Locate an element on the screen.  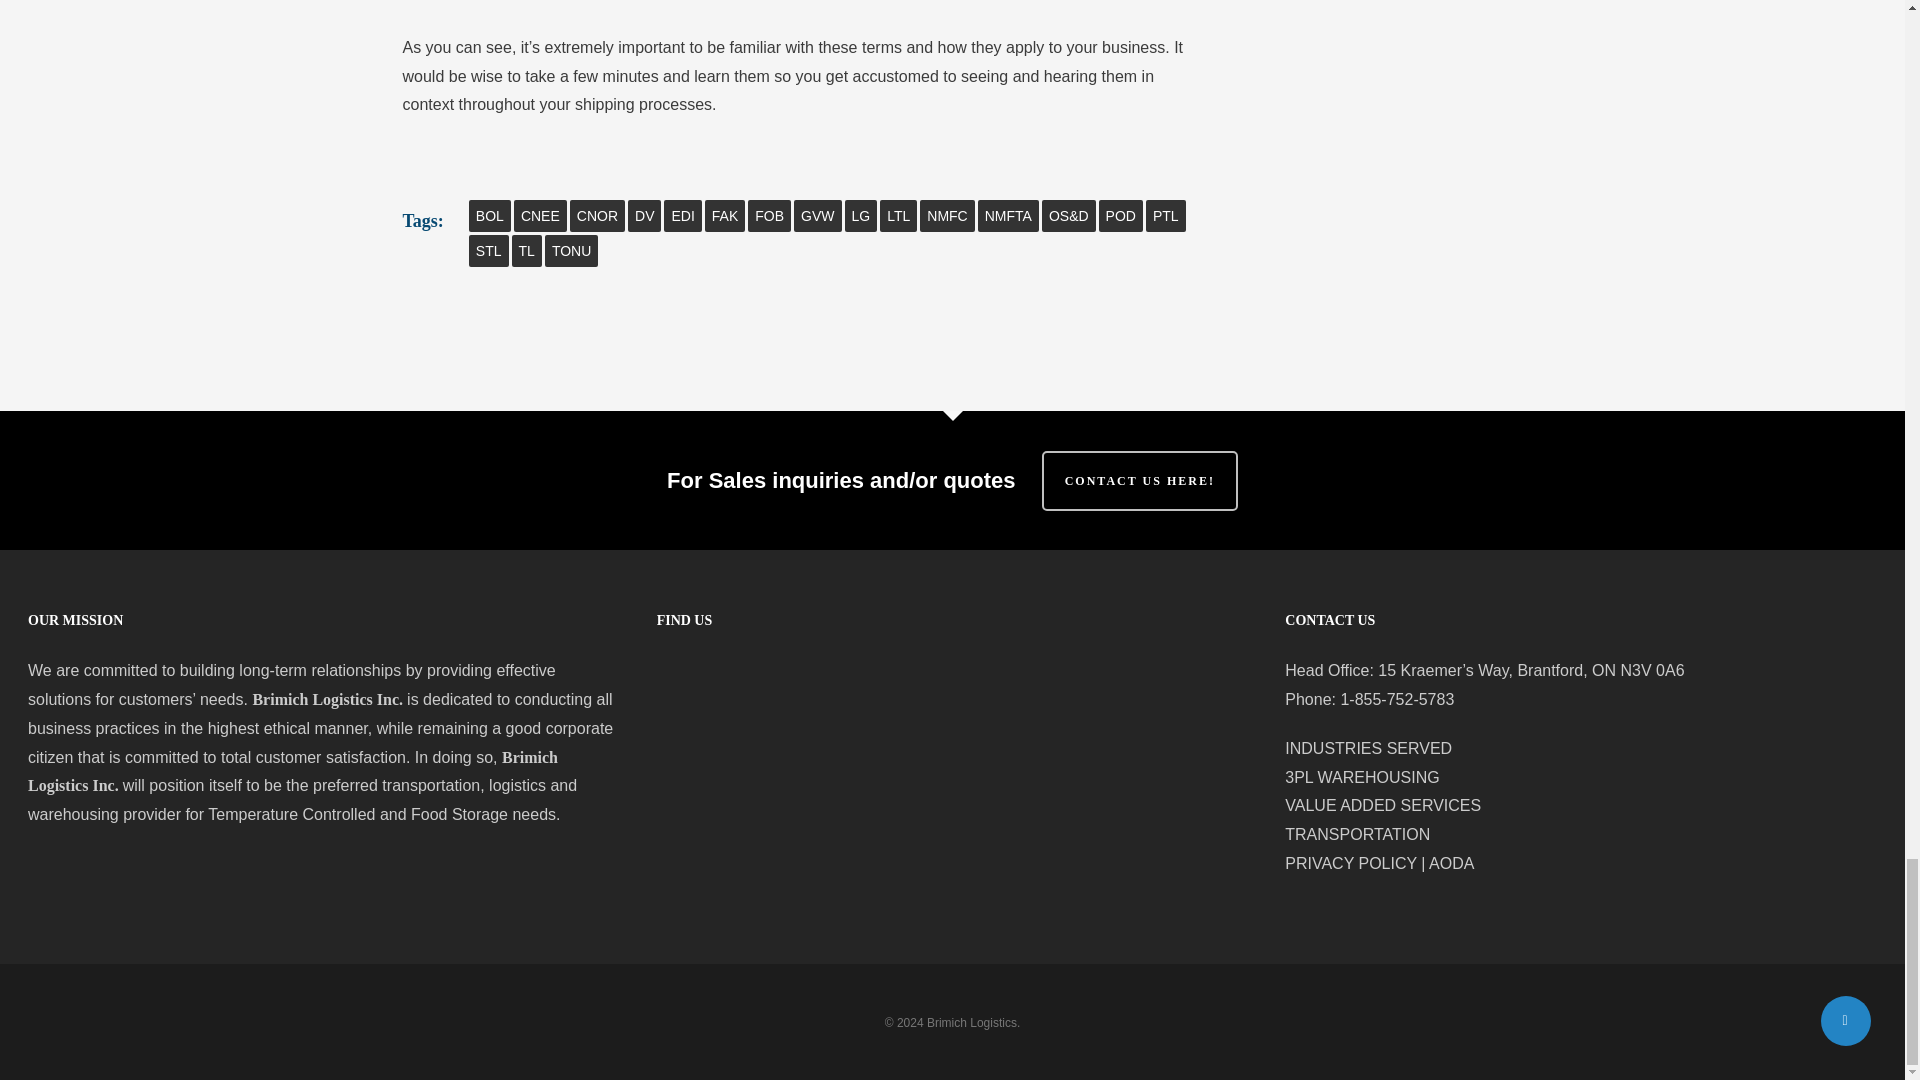
BOL is located at coordinates (489, 216).